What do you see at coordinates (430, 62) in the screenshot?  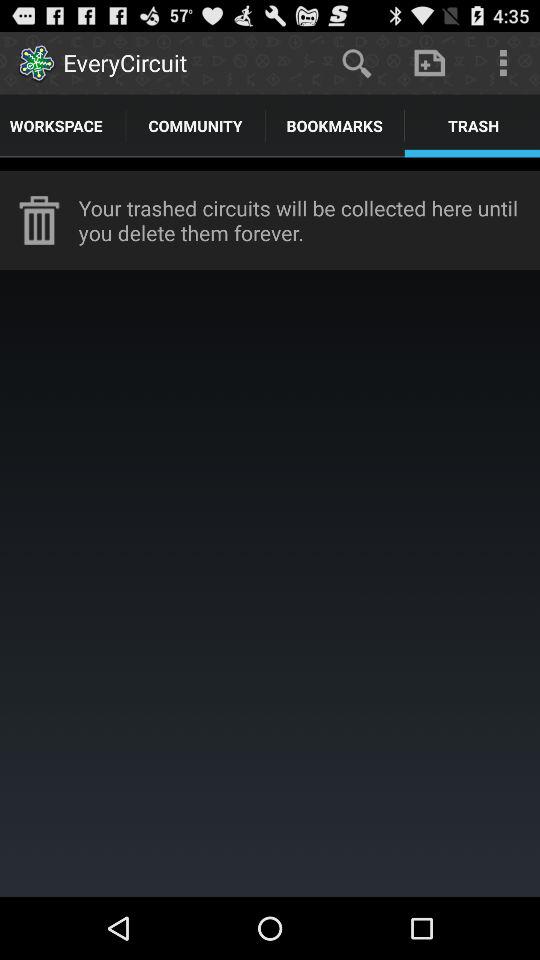 I see `open item above the trash` at bounding box center [430, 62].